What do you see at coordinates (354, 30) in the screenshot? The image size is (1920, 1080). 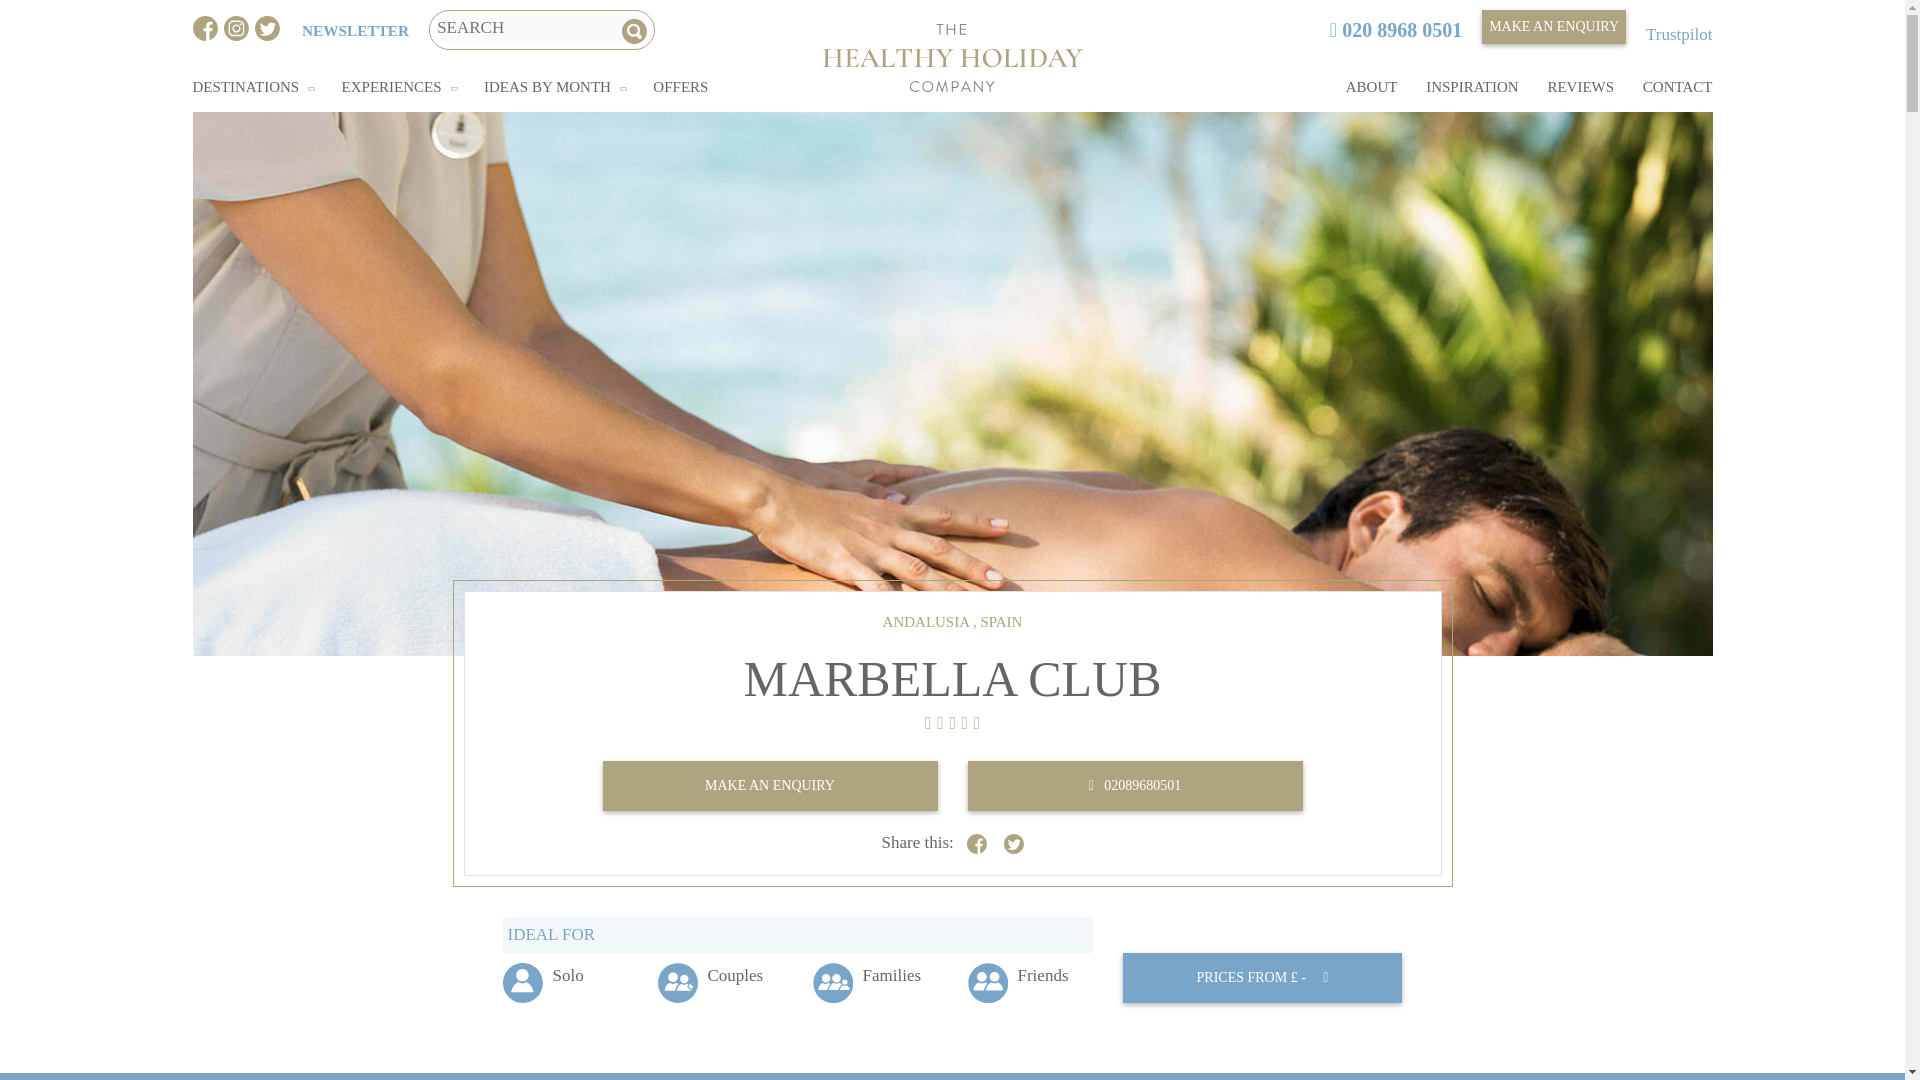 I see `NEWSLETTER` at bounding box center [354, 30].